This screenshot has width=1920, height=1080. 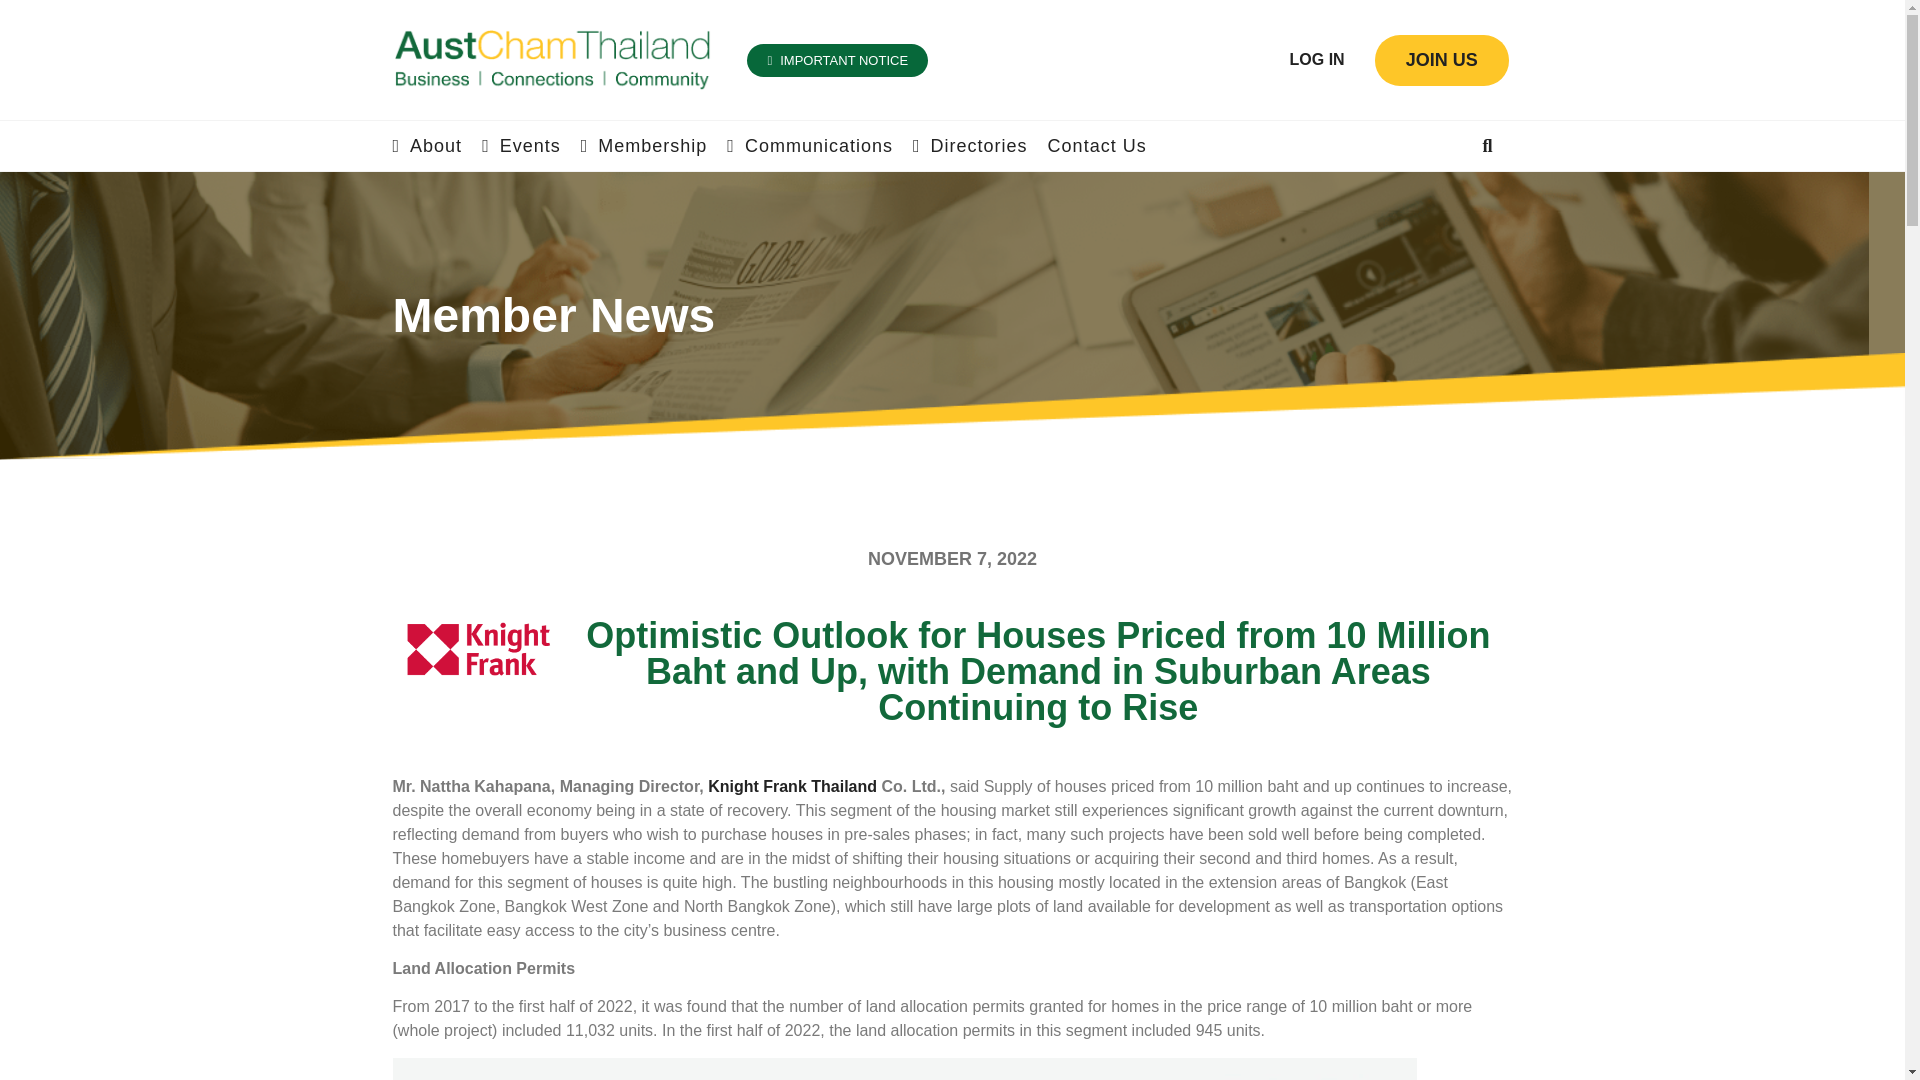 I want to click on IMPORTANT NOTICE, so click(x=836, y=60).